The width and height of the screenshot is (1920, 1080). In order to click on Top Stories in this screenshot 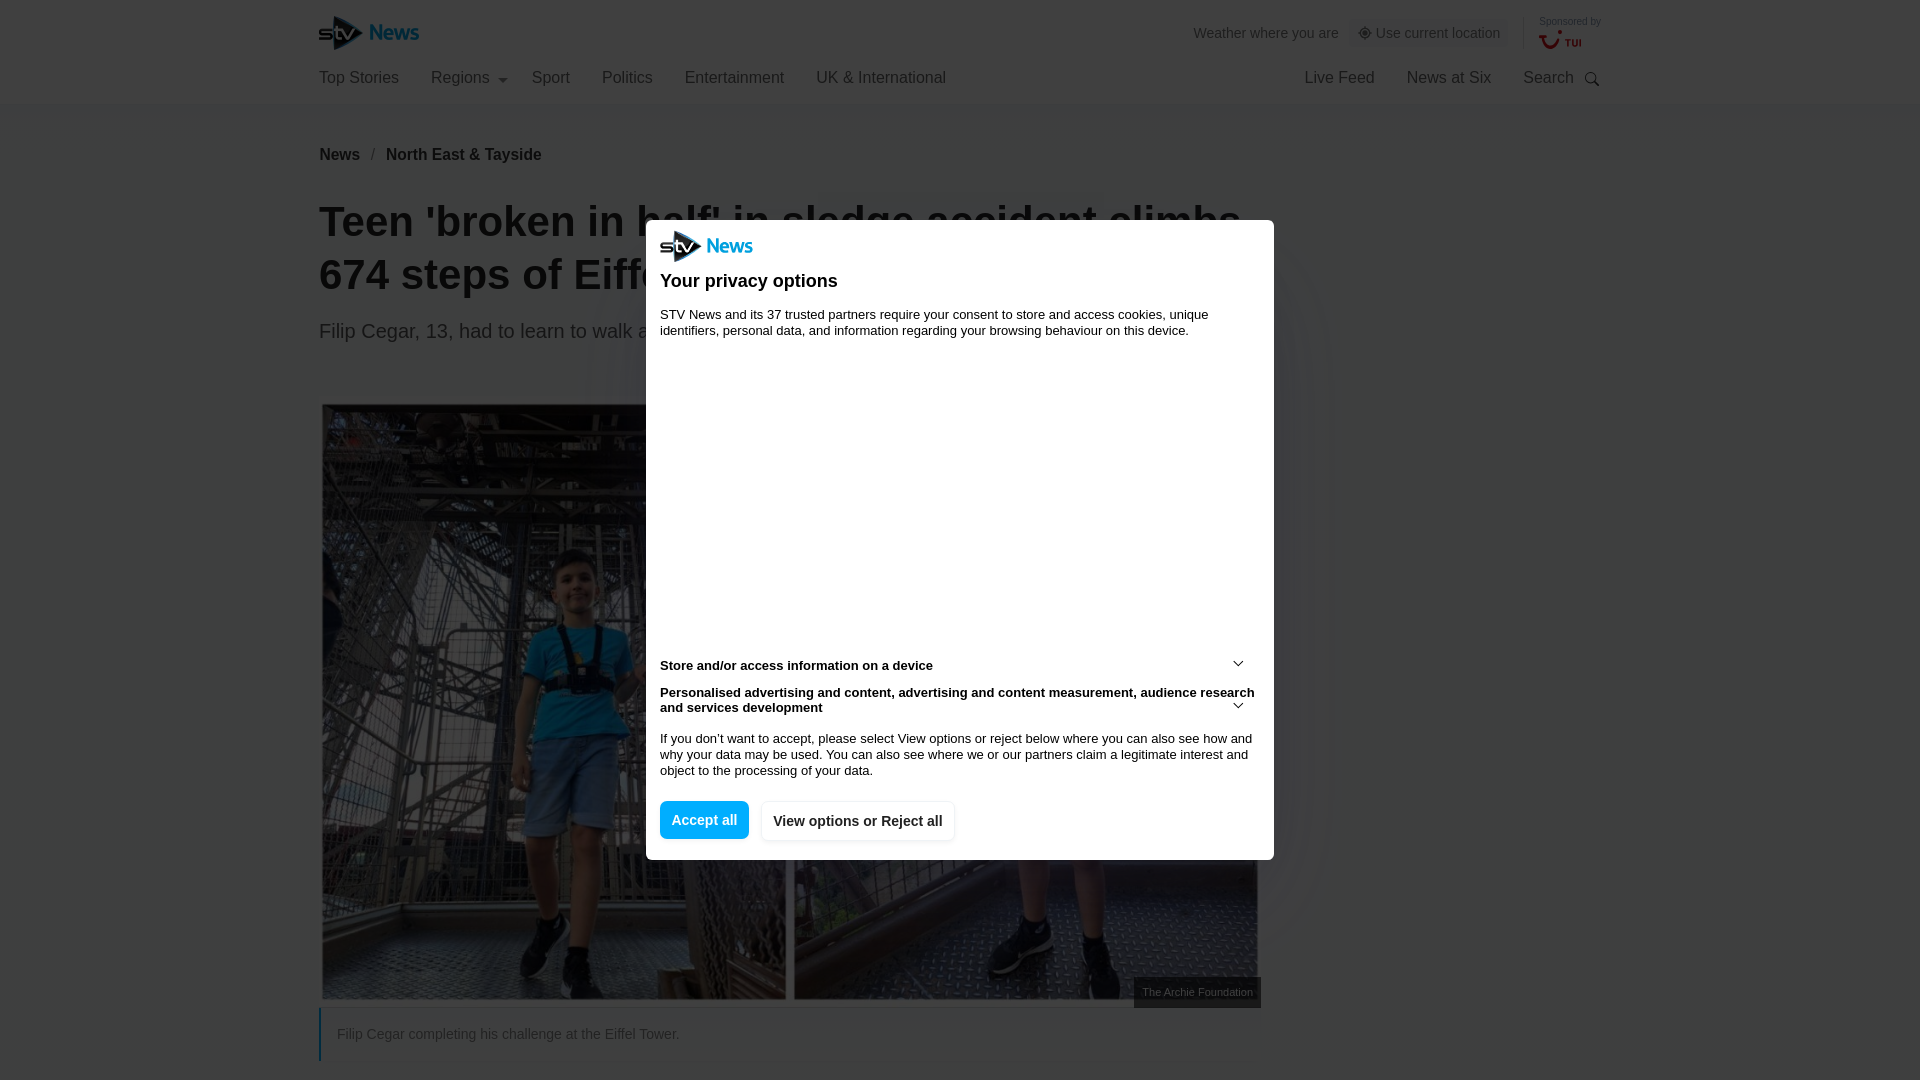, I will do `click(358, 76)`.